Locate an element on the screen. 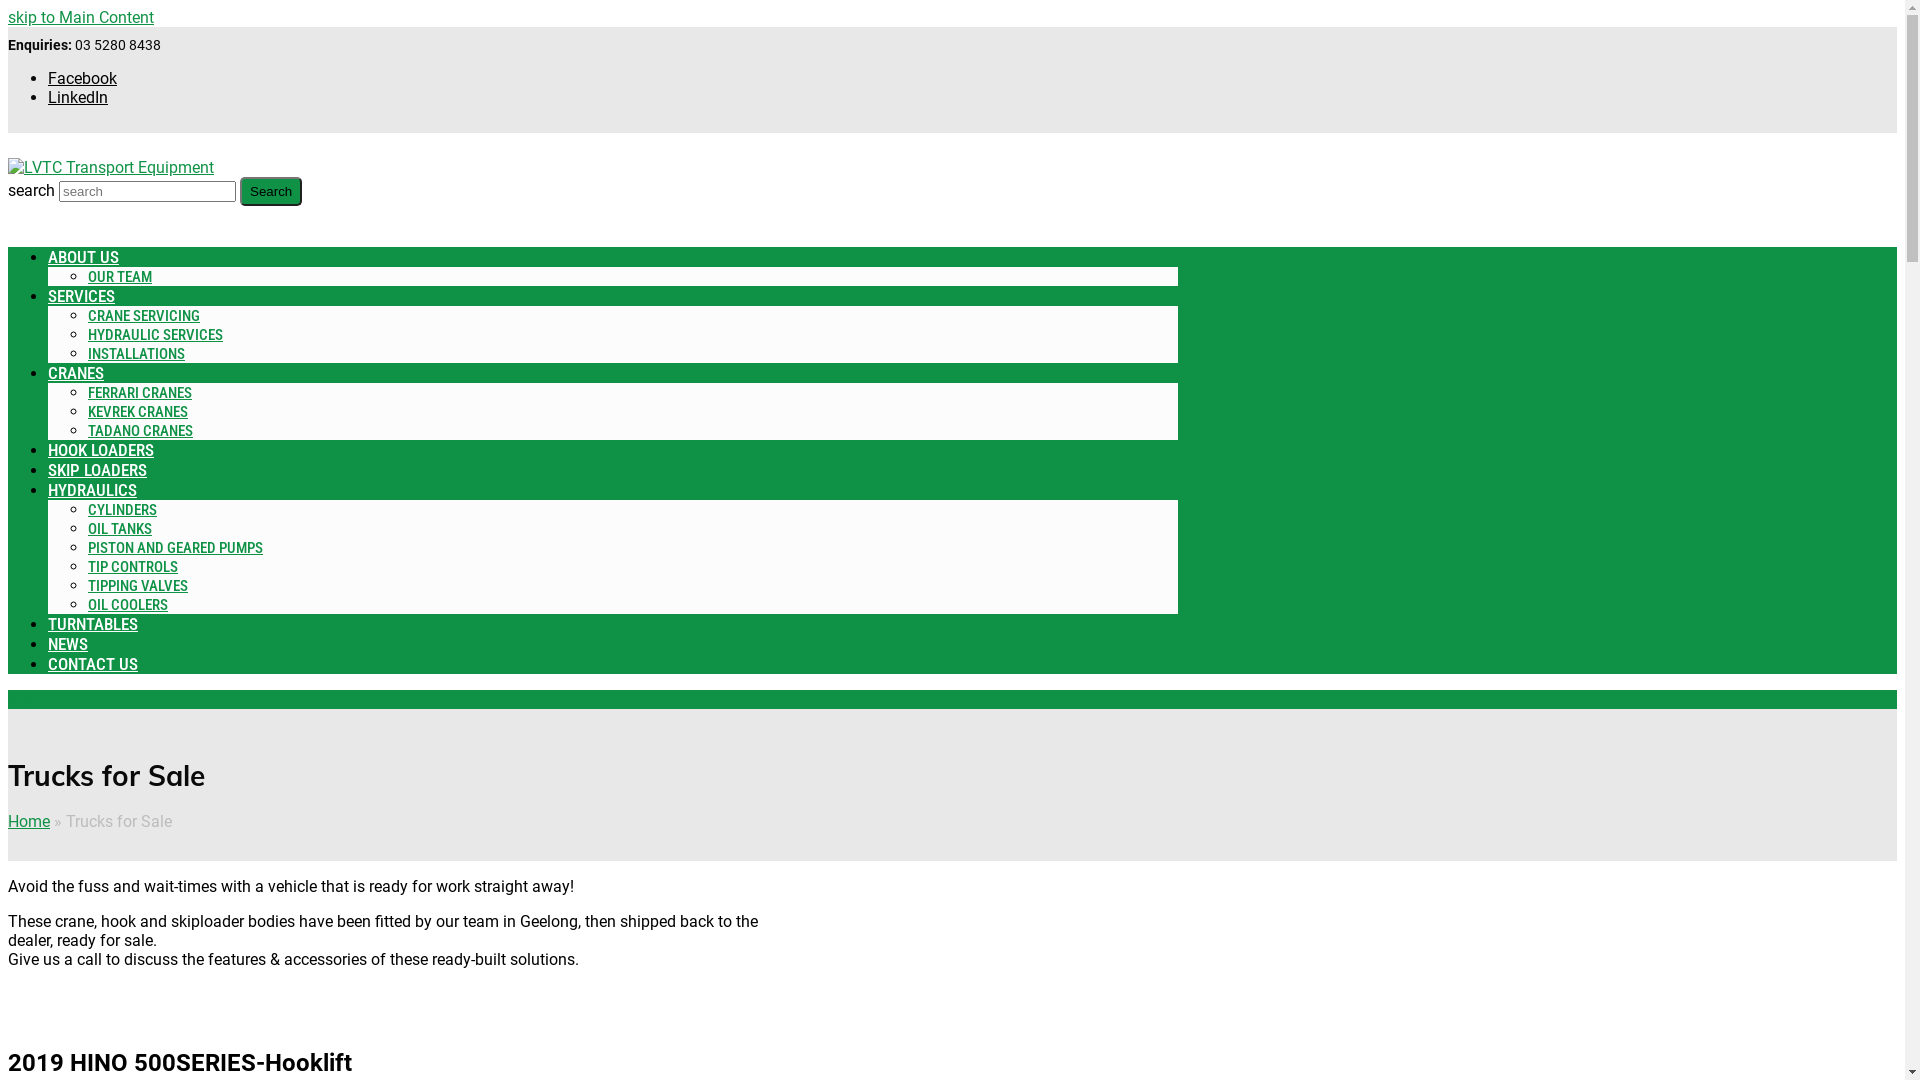 The width and height of the screenshot is (1920, 1080). FERRARI CRANES is located at coordinates (140, 392).